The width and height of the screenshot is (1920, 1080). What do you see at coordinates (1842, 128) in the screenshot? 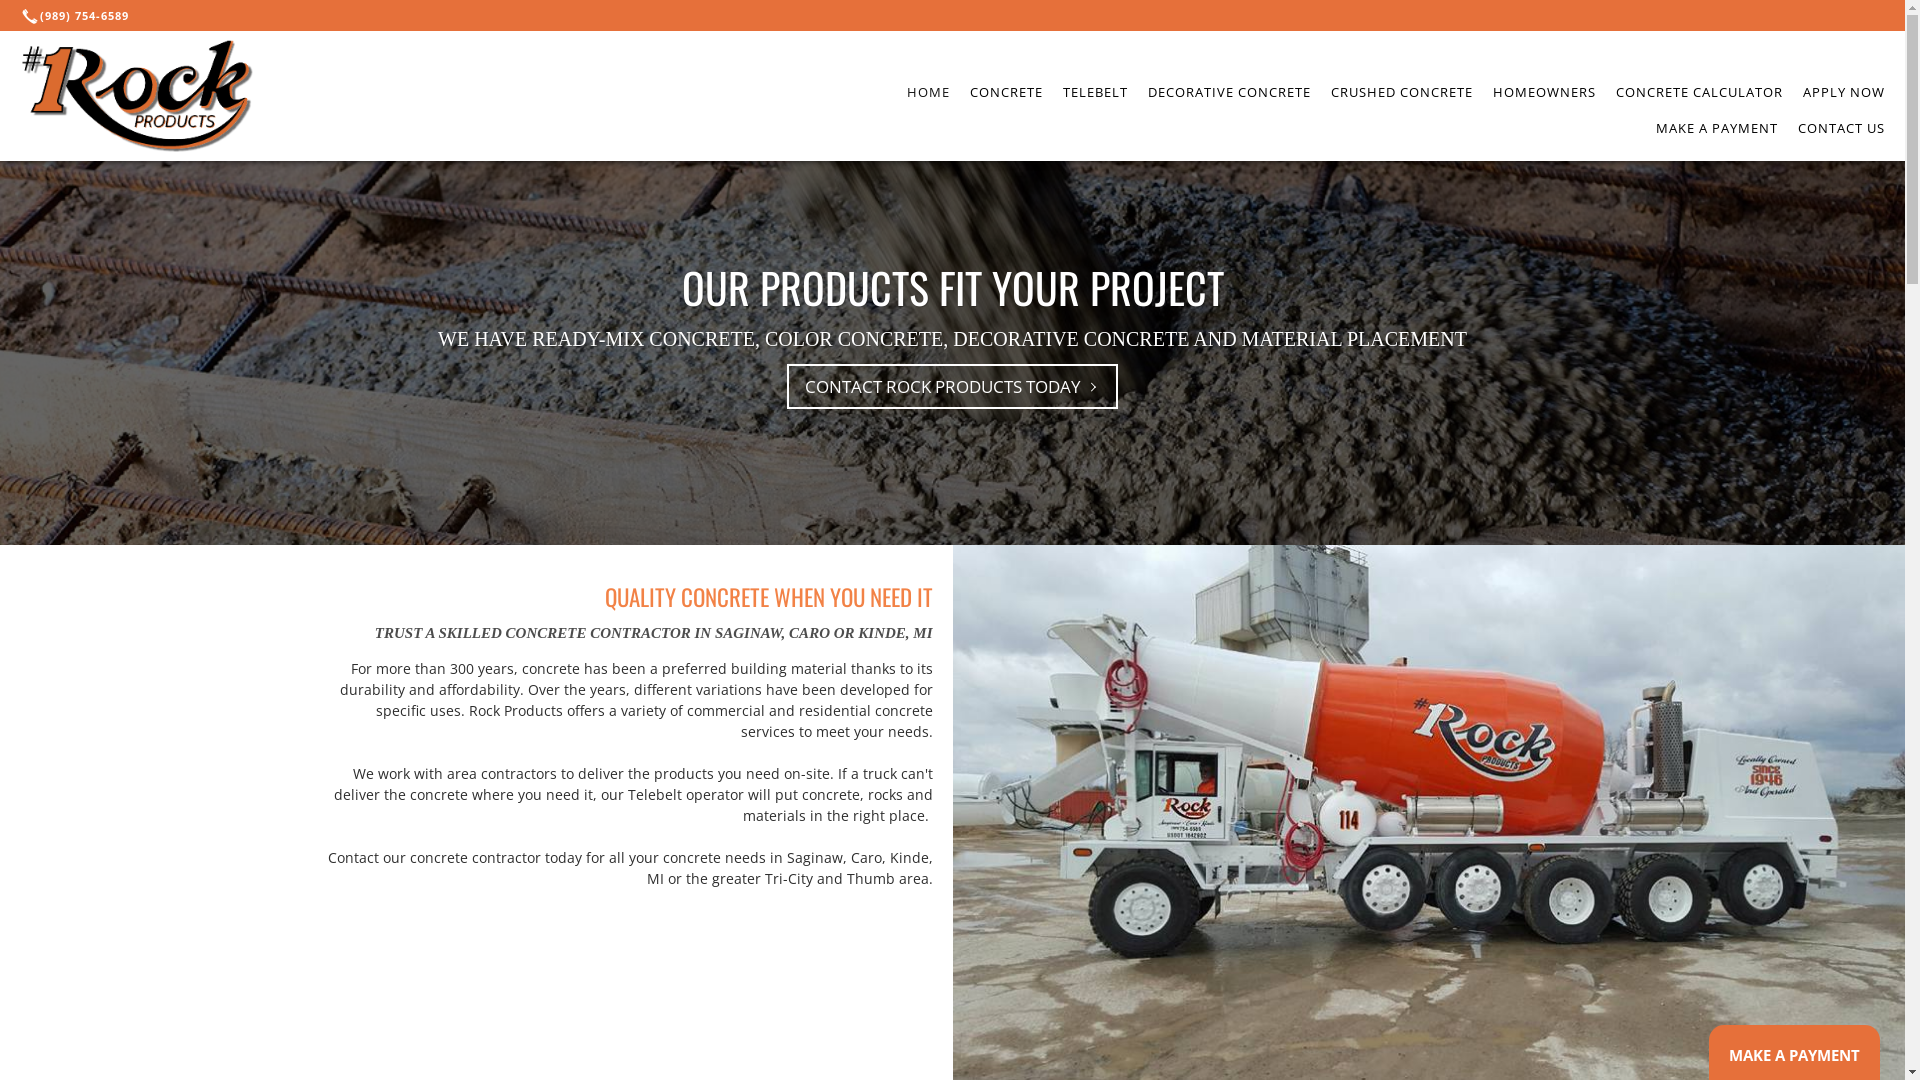
I see `CONTACT US` at bounding box center [1842, 128].